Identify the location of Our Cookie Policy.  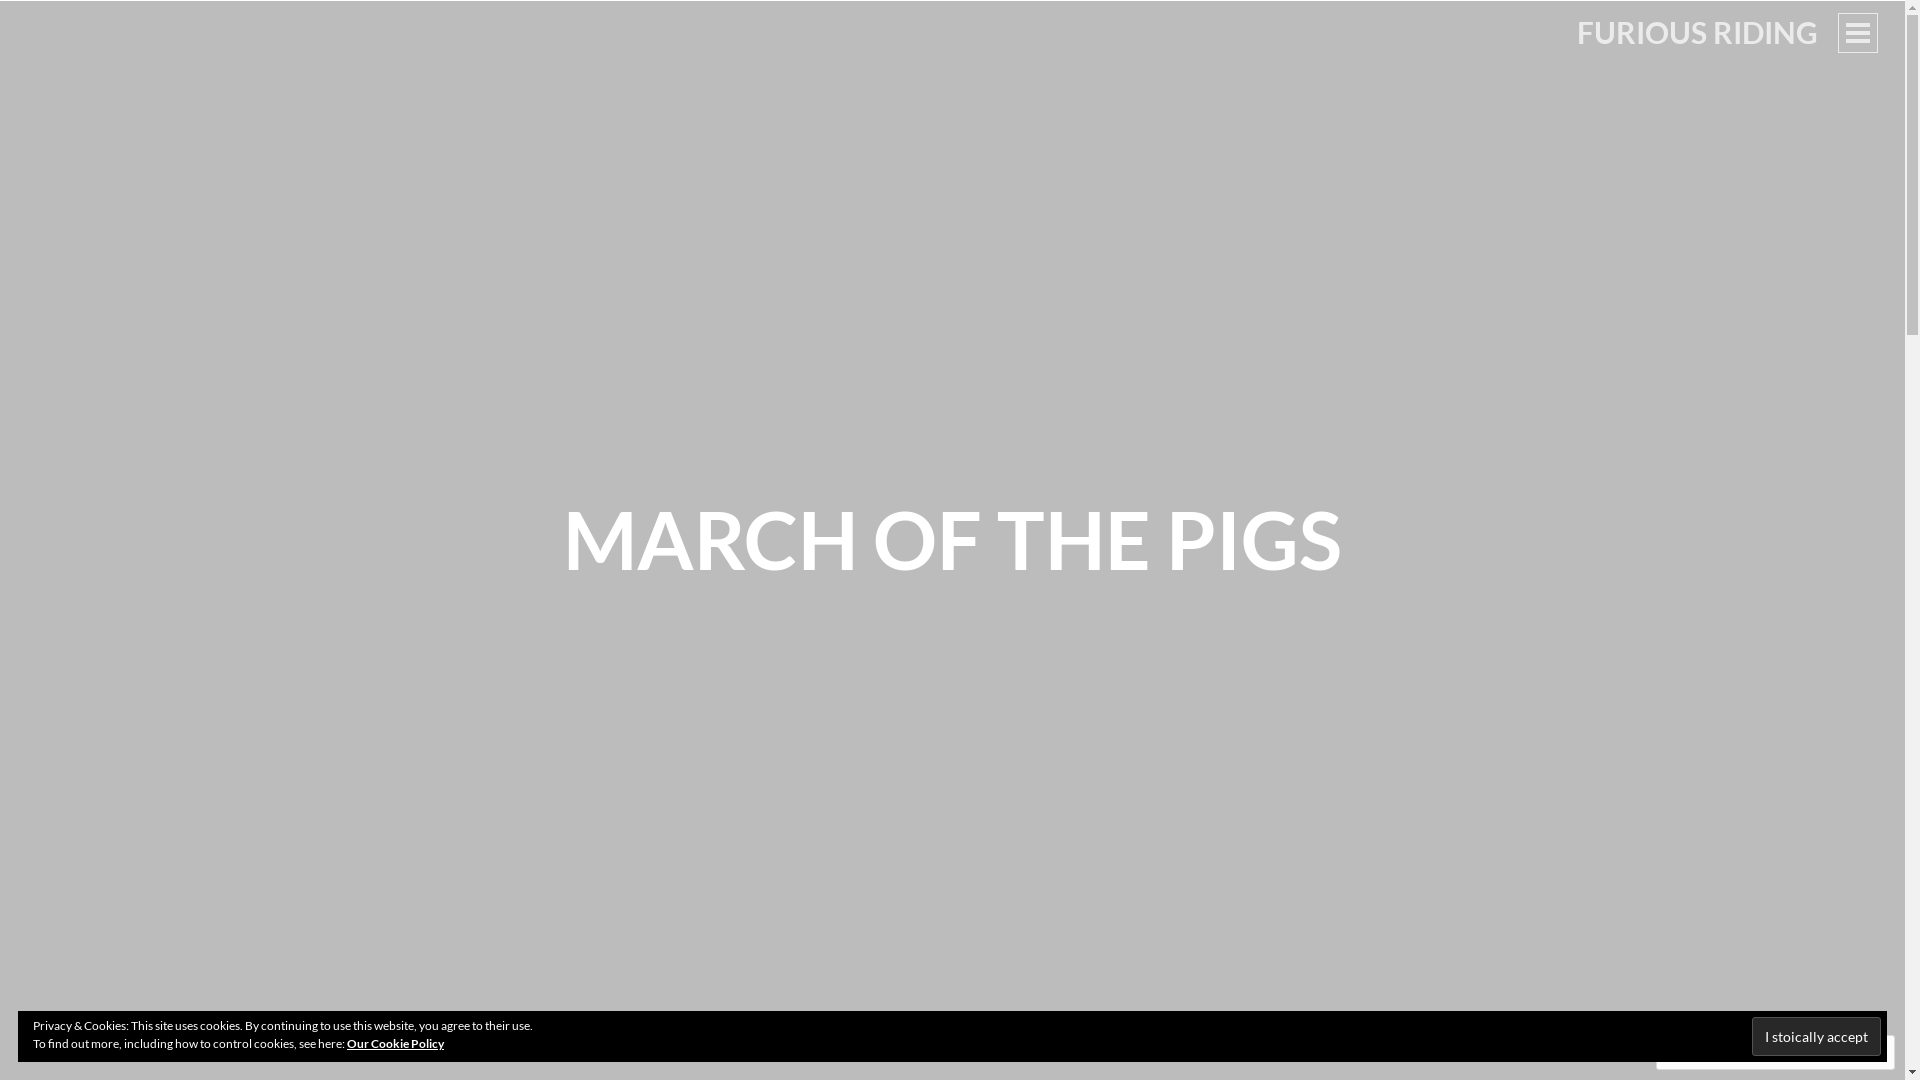
(396, 1044).